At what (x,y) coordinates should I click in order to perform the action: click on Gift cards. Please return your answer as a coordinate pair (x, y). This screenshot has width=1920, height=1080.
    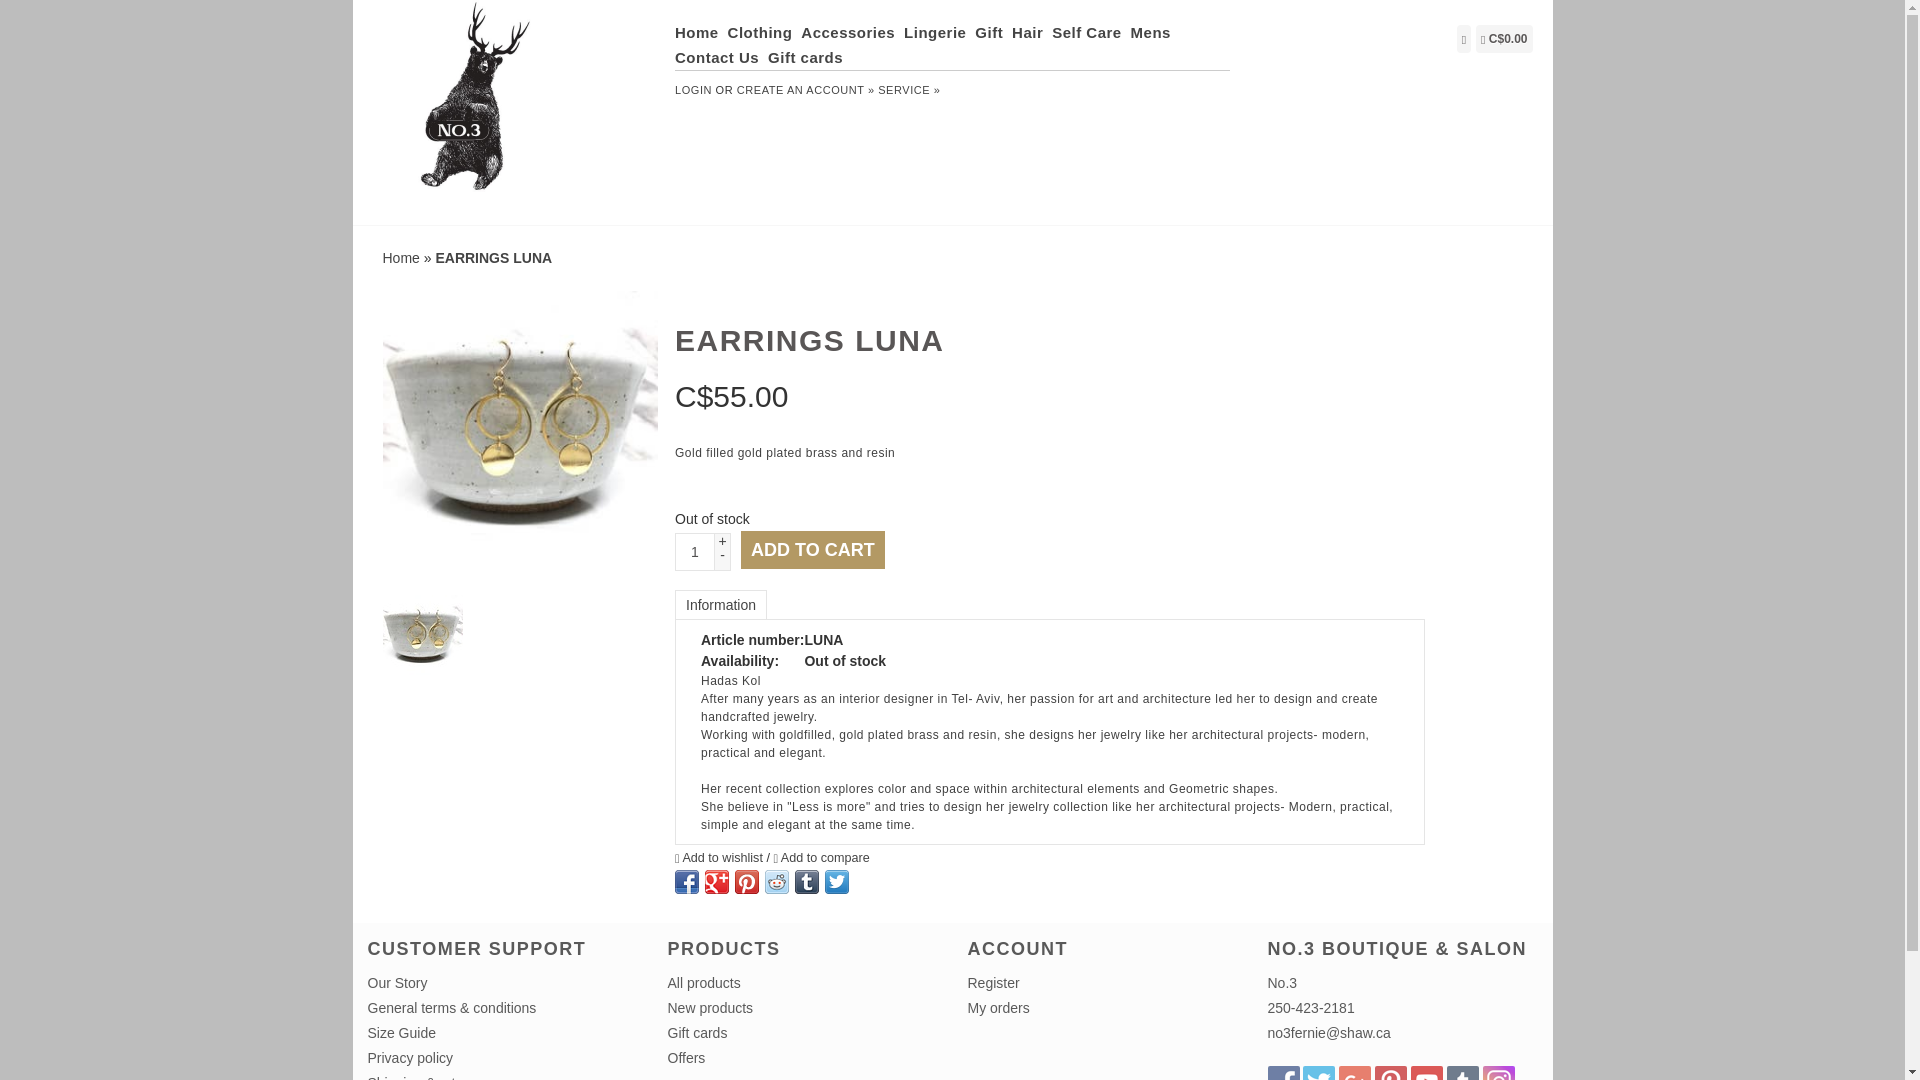
    Looking at the image, I should click on (808, 58).